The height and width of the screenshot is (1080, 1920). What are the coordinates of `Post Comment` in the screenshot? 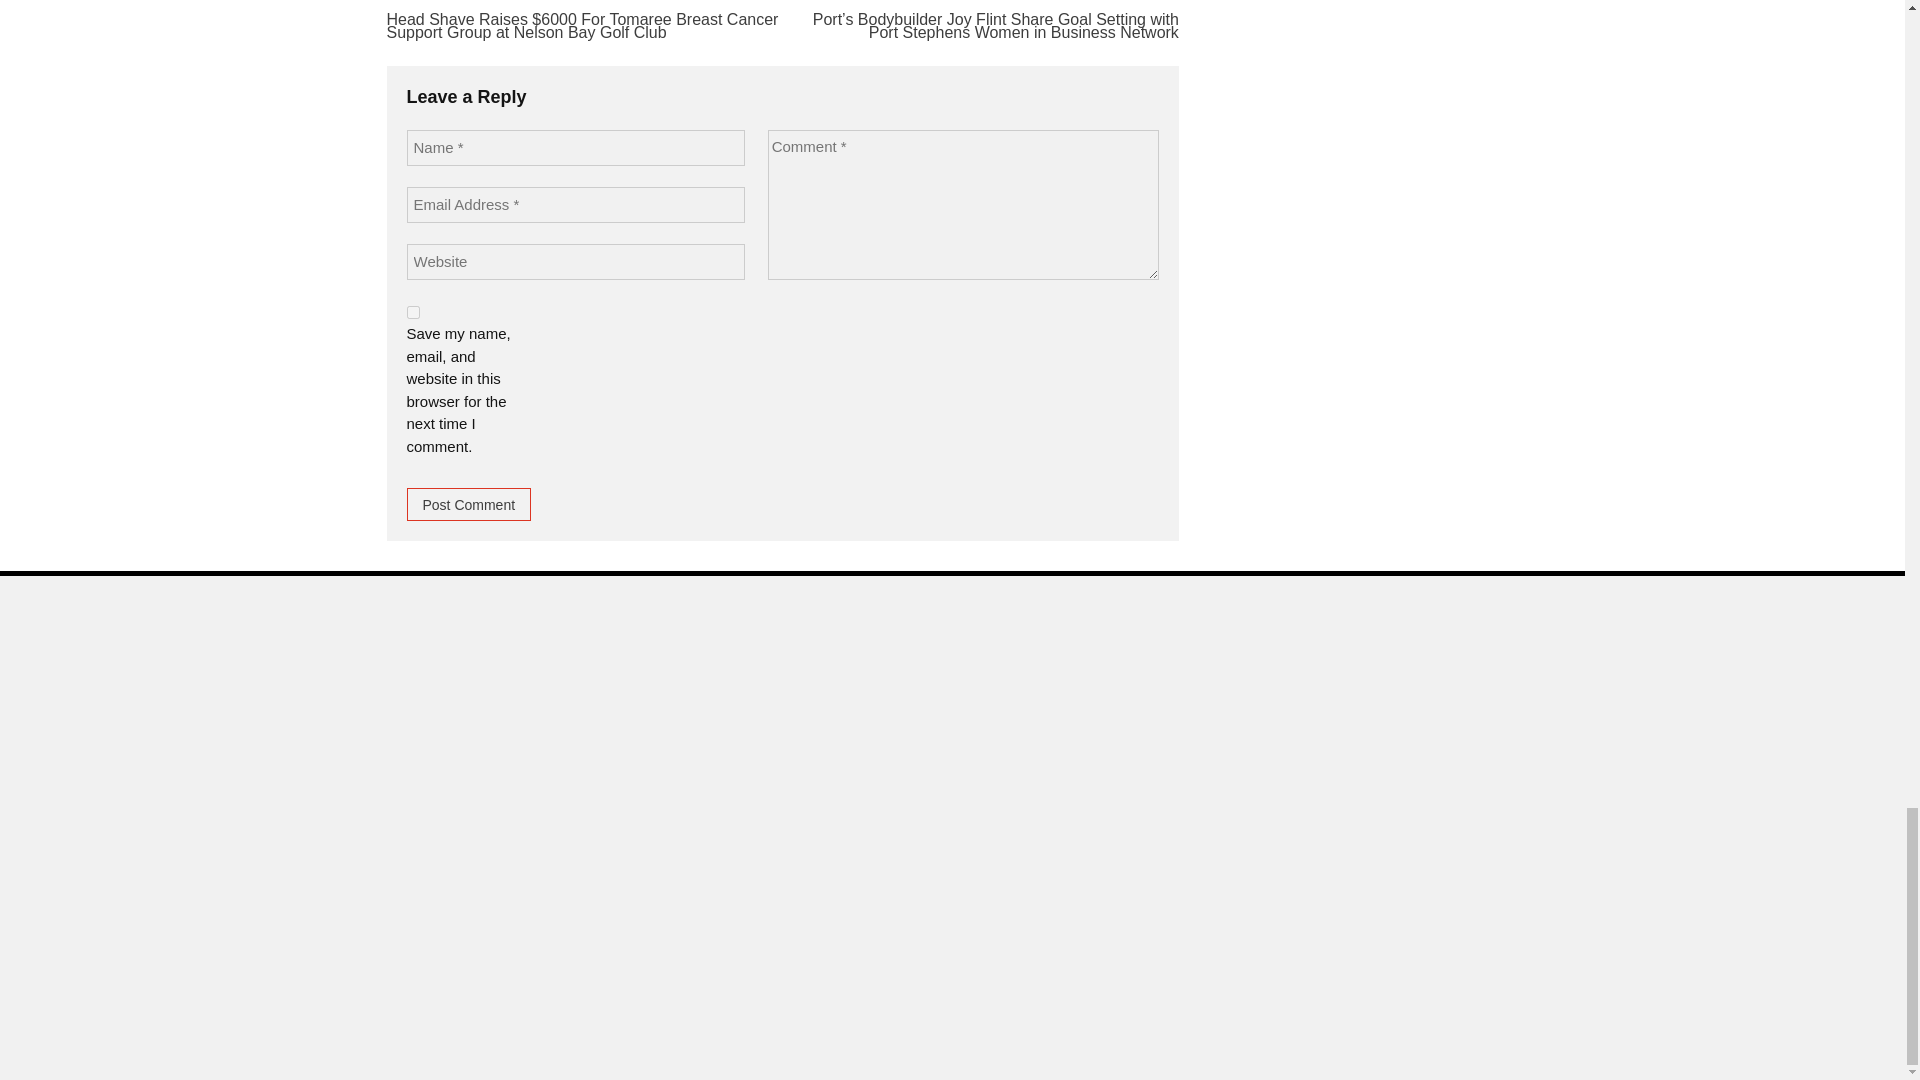 It's located at (468, 504).